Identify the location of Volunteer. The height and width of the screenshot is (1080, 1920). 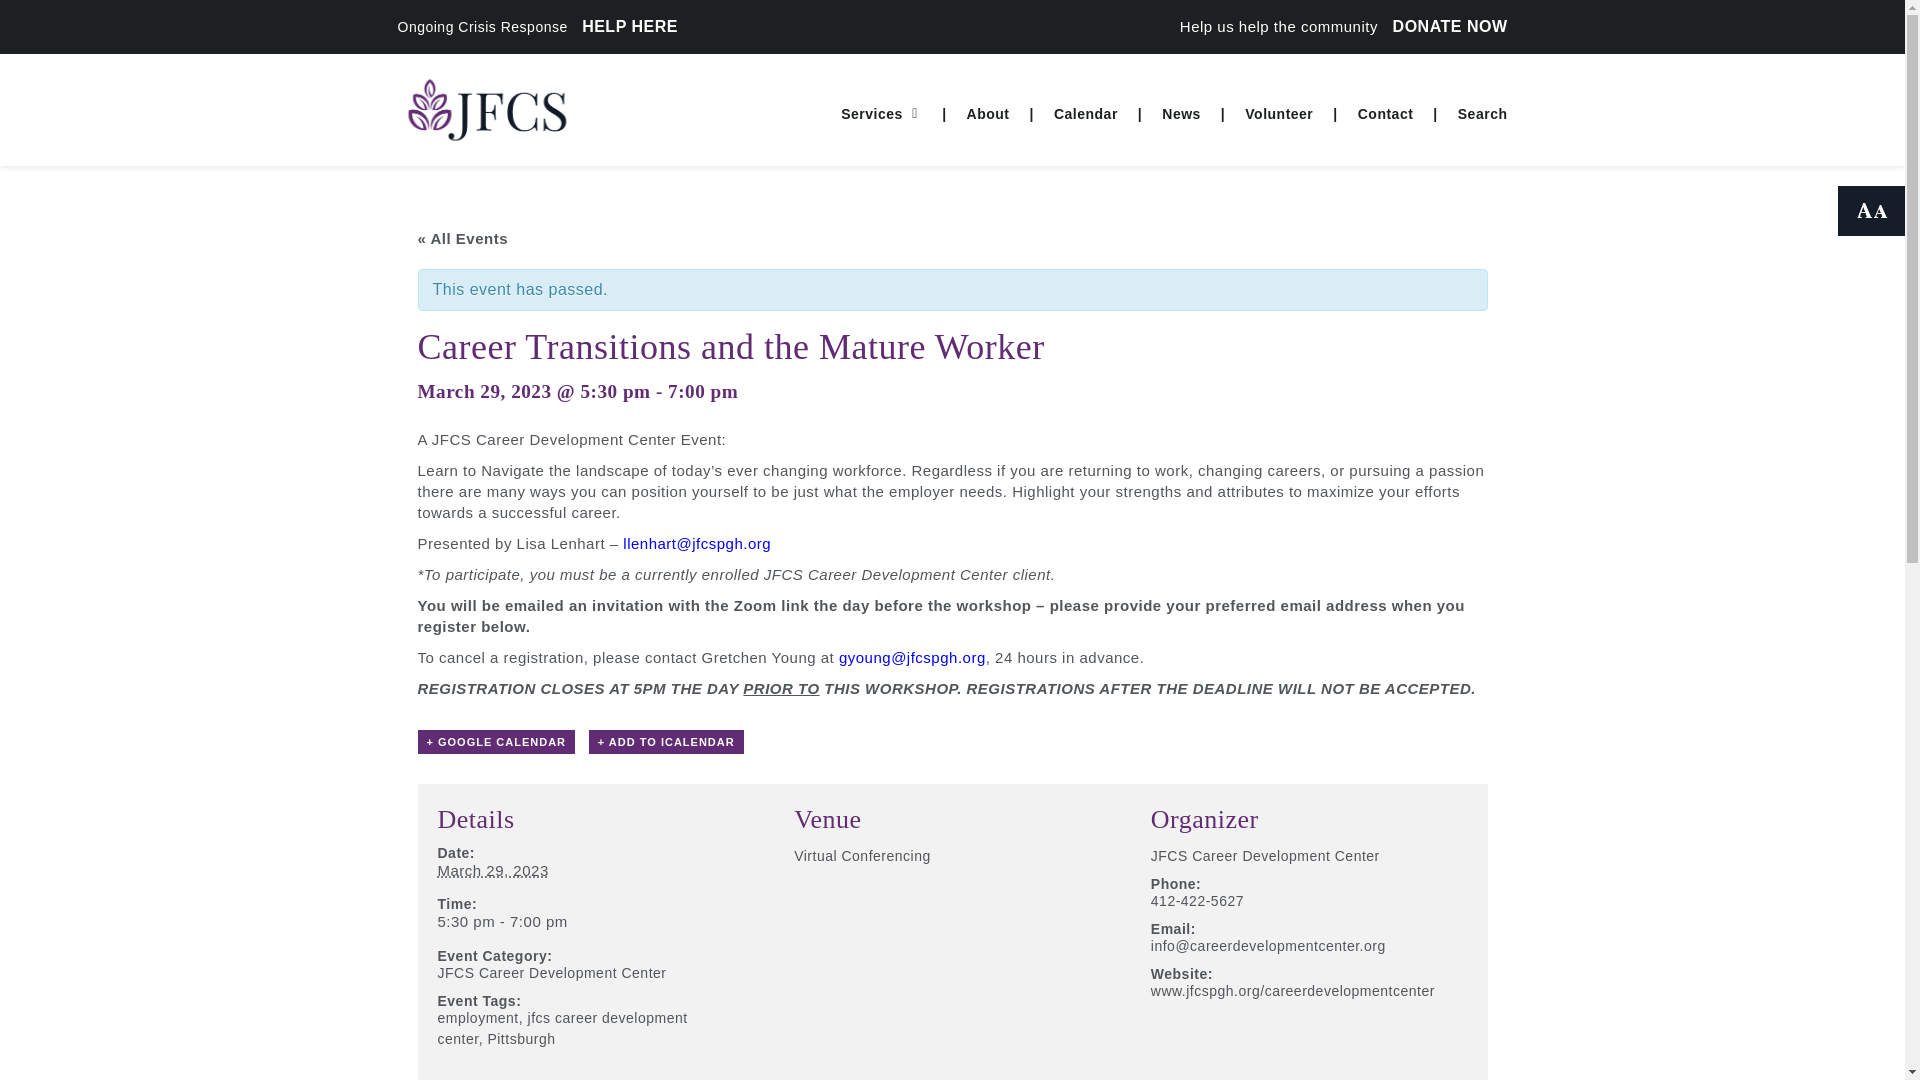
(1278, 114).